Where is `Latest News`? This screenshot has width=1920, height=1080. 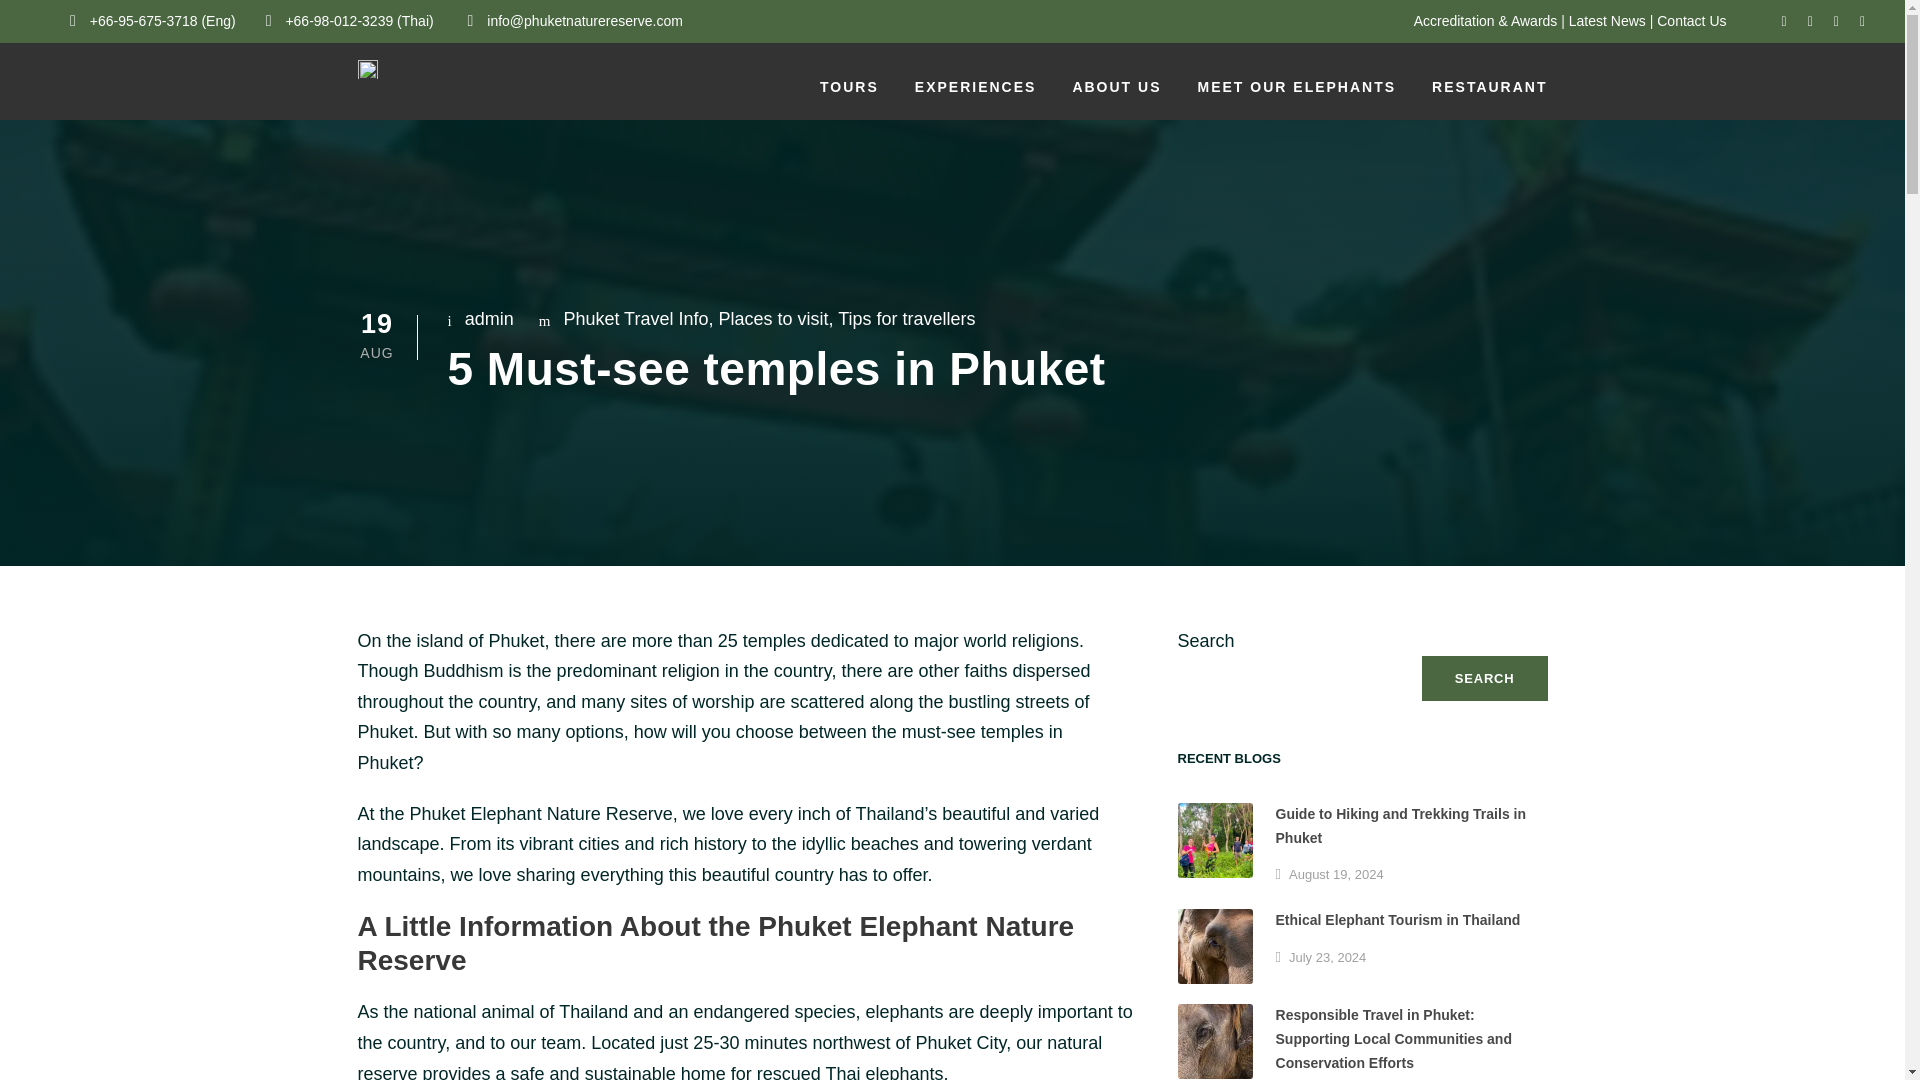
Latest News is located at coordinates (1606, 20).